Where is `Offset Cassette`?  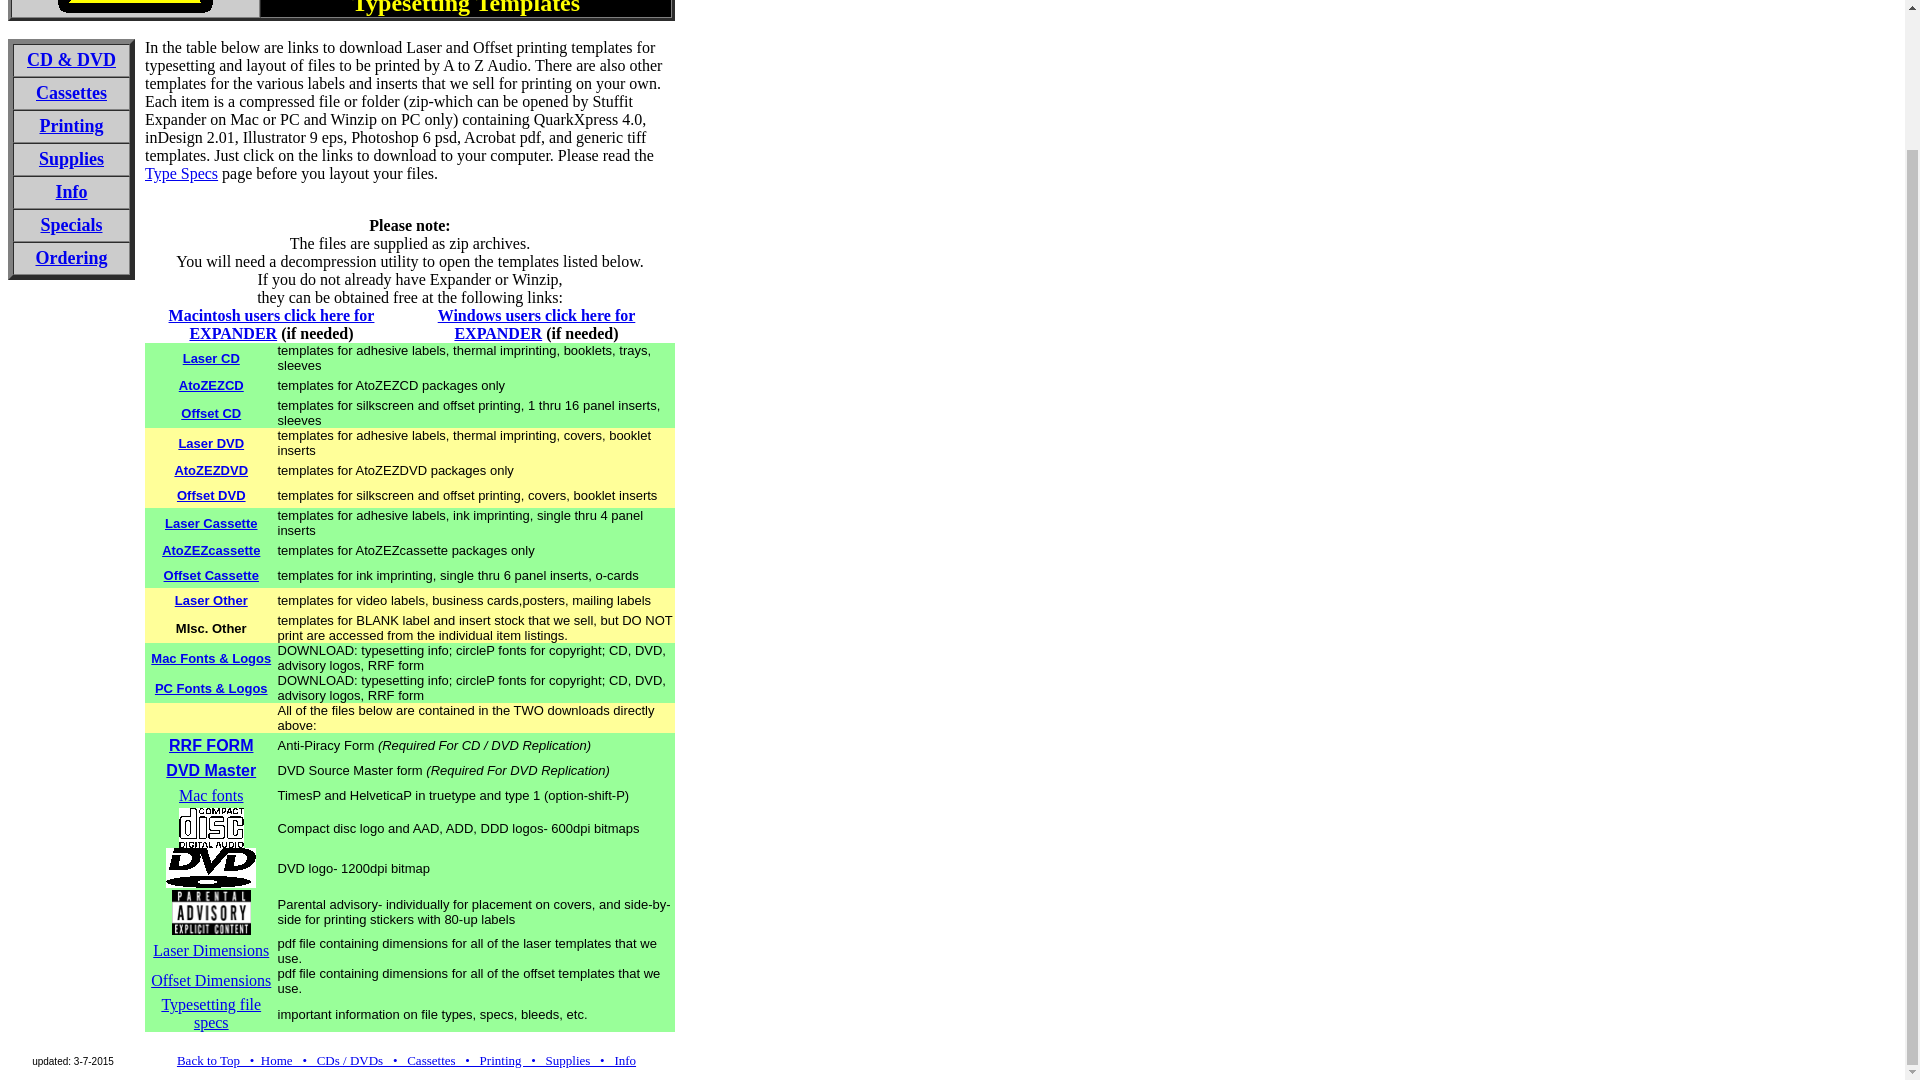
Offset Cassette is located at coordinates (211, 576).